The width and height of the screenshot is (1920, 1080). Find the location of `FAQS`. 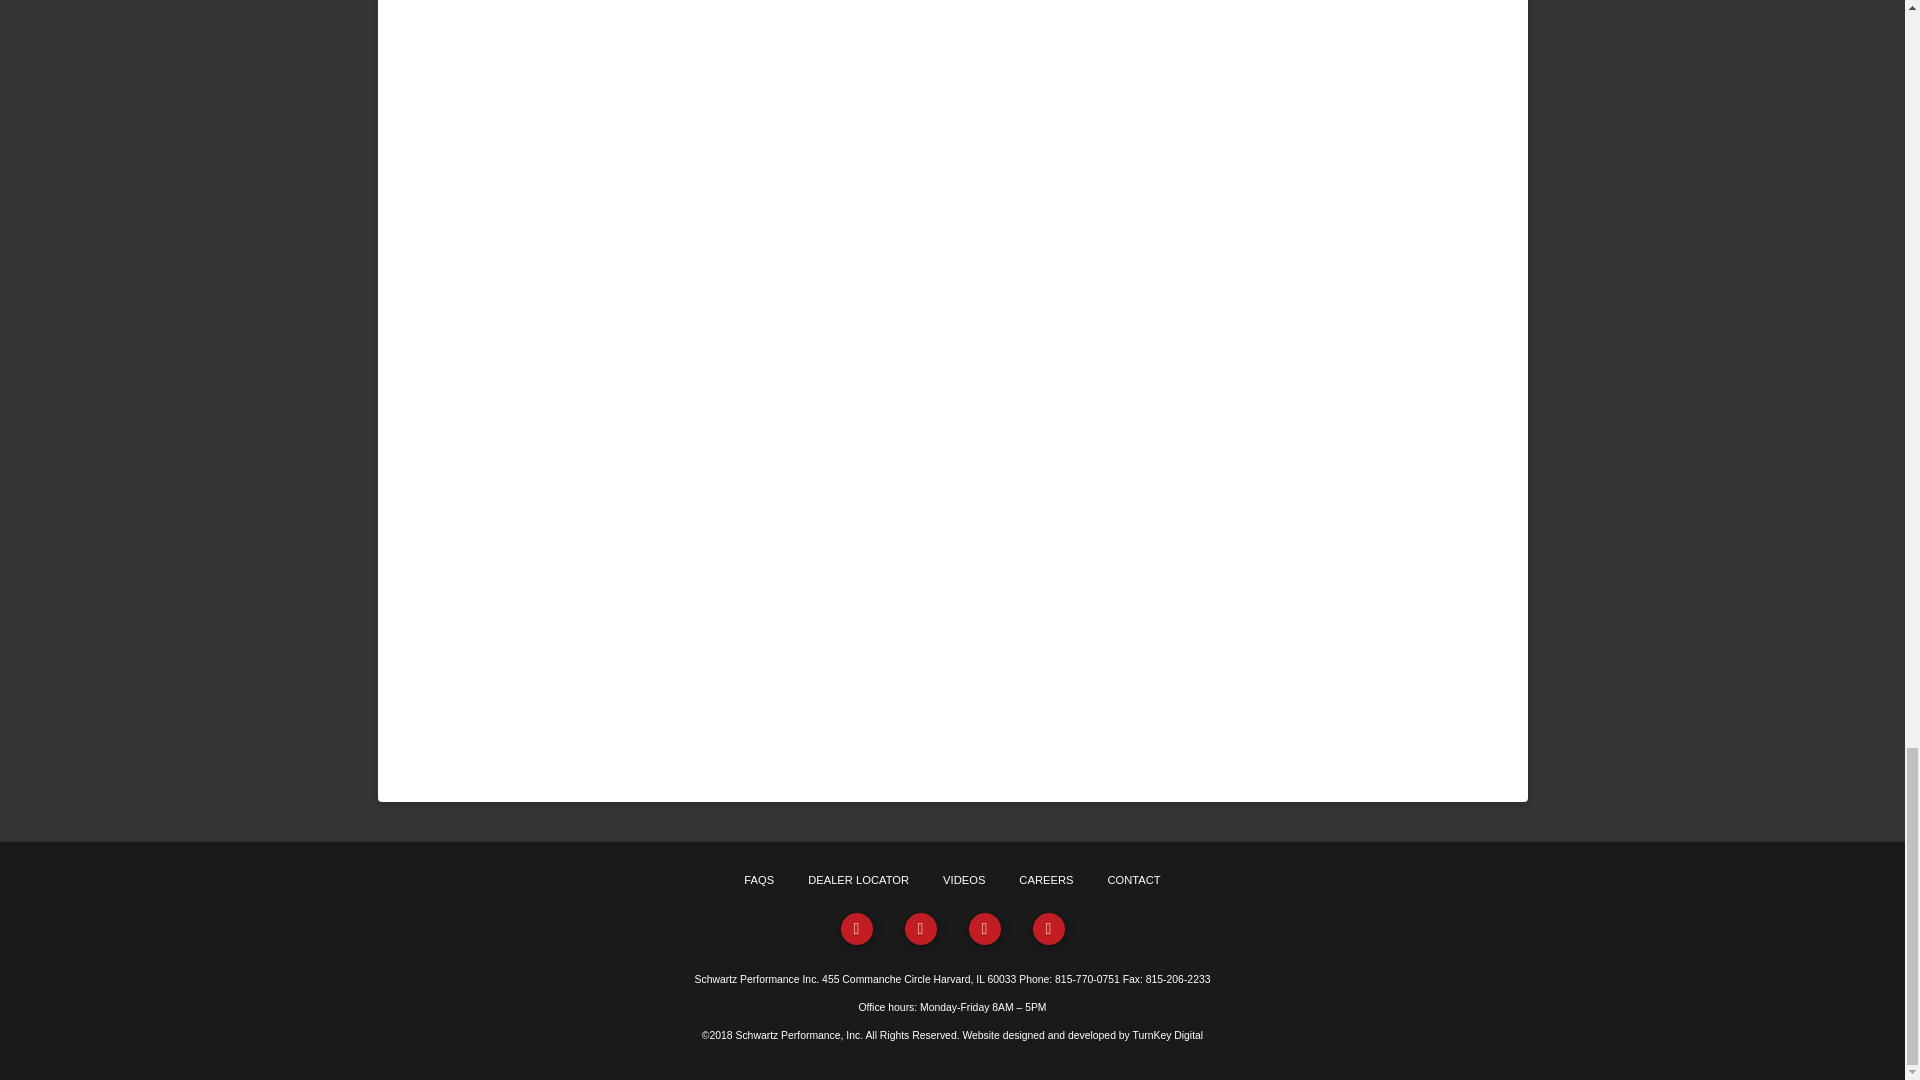

FAQS is located at coordinates (759, 880).